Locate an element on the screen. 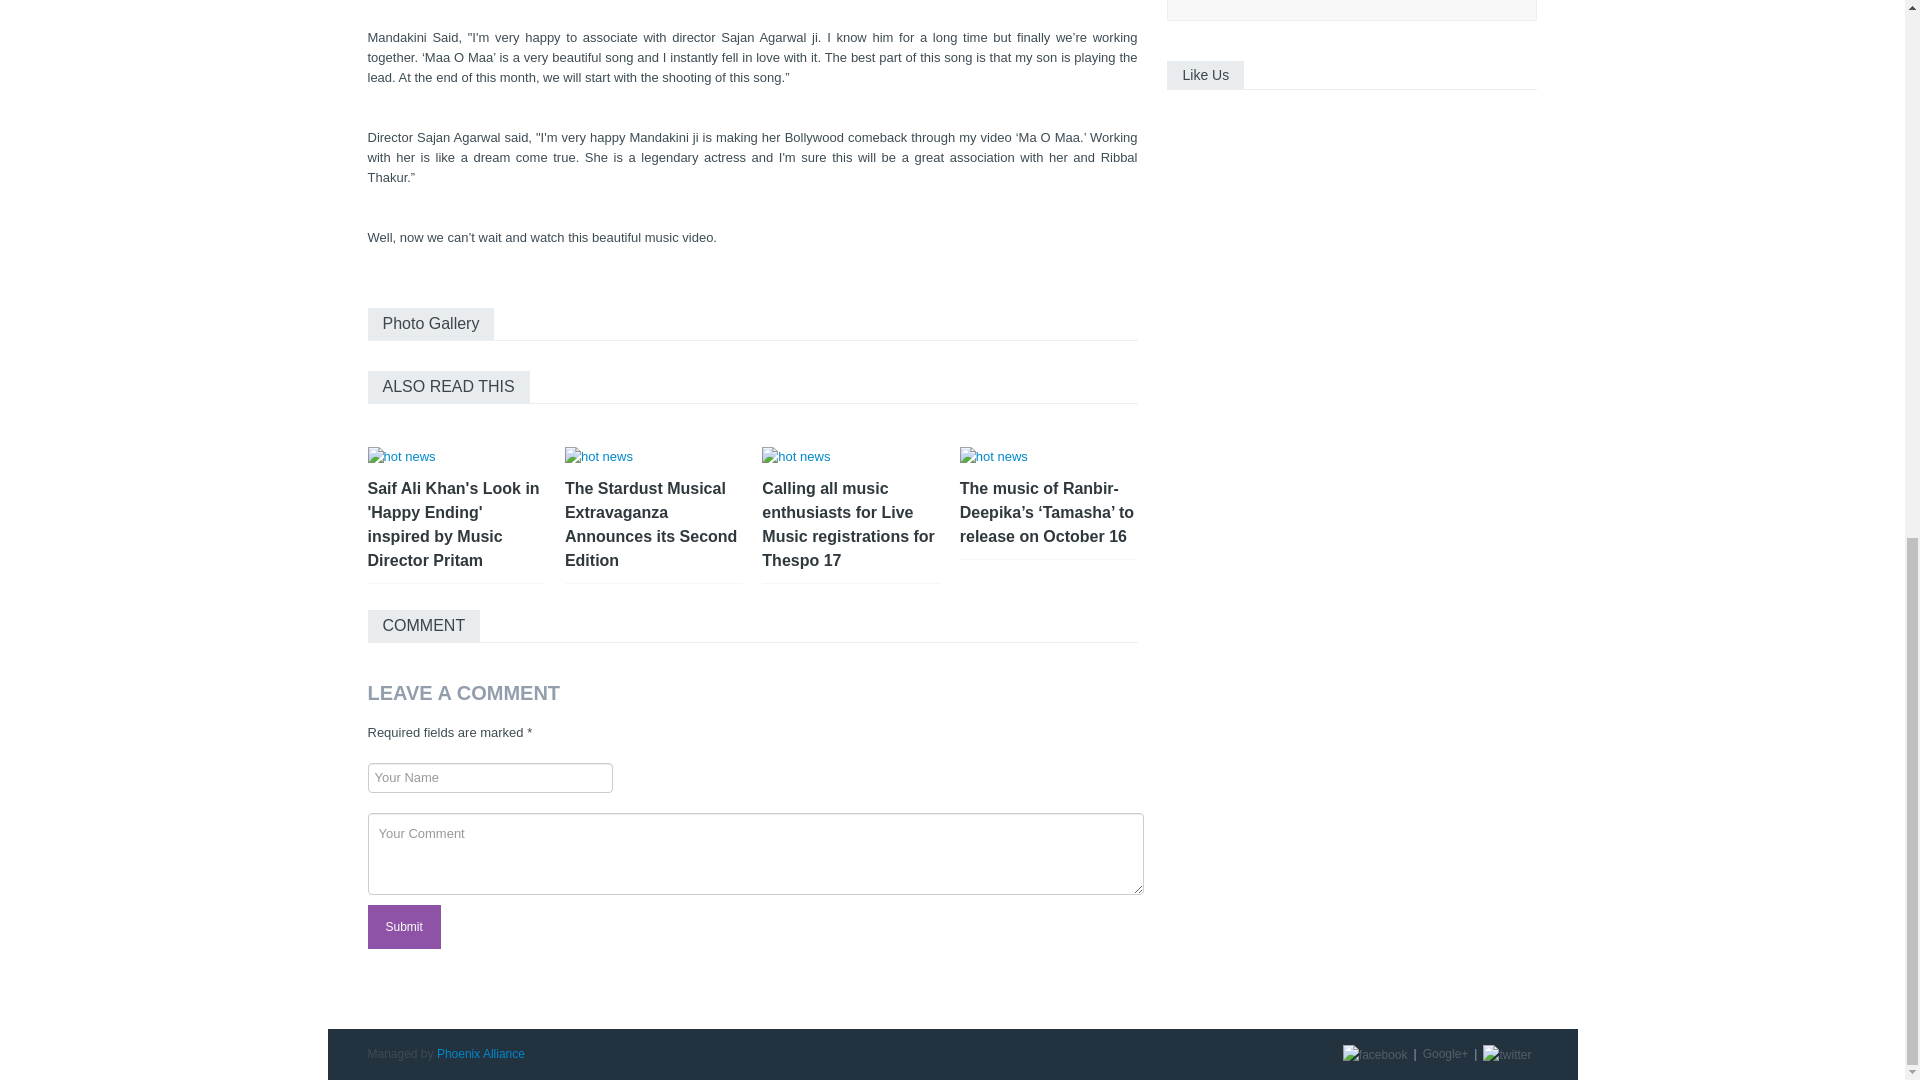  Submit is located at coordinates (404, 927).